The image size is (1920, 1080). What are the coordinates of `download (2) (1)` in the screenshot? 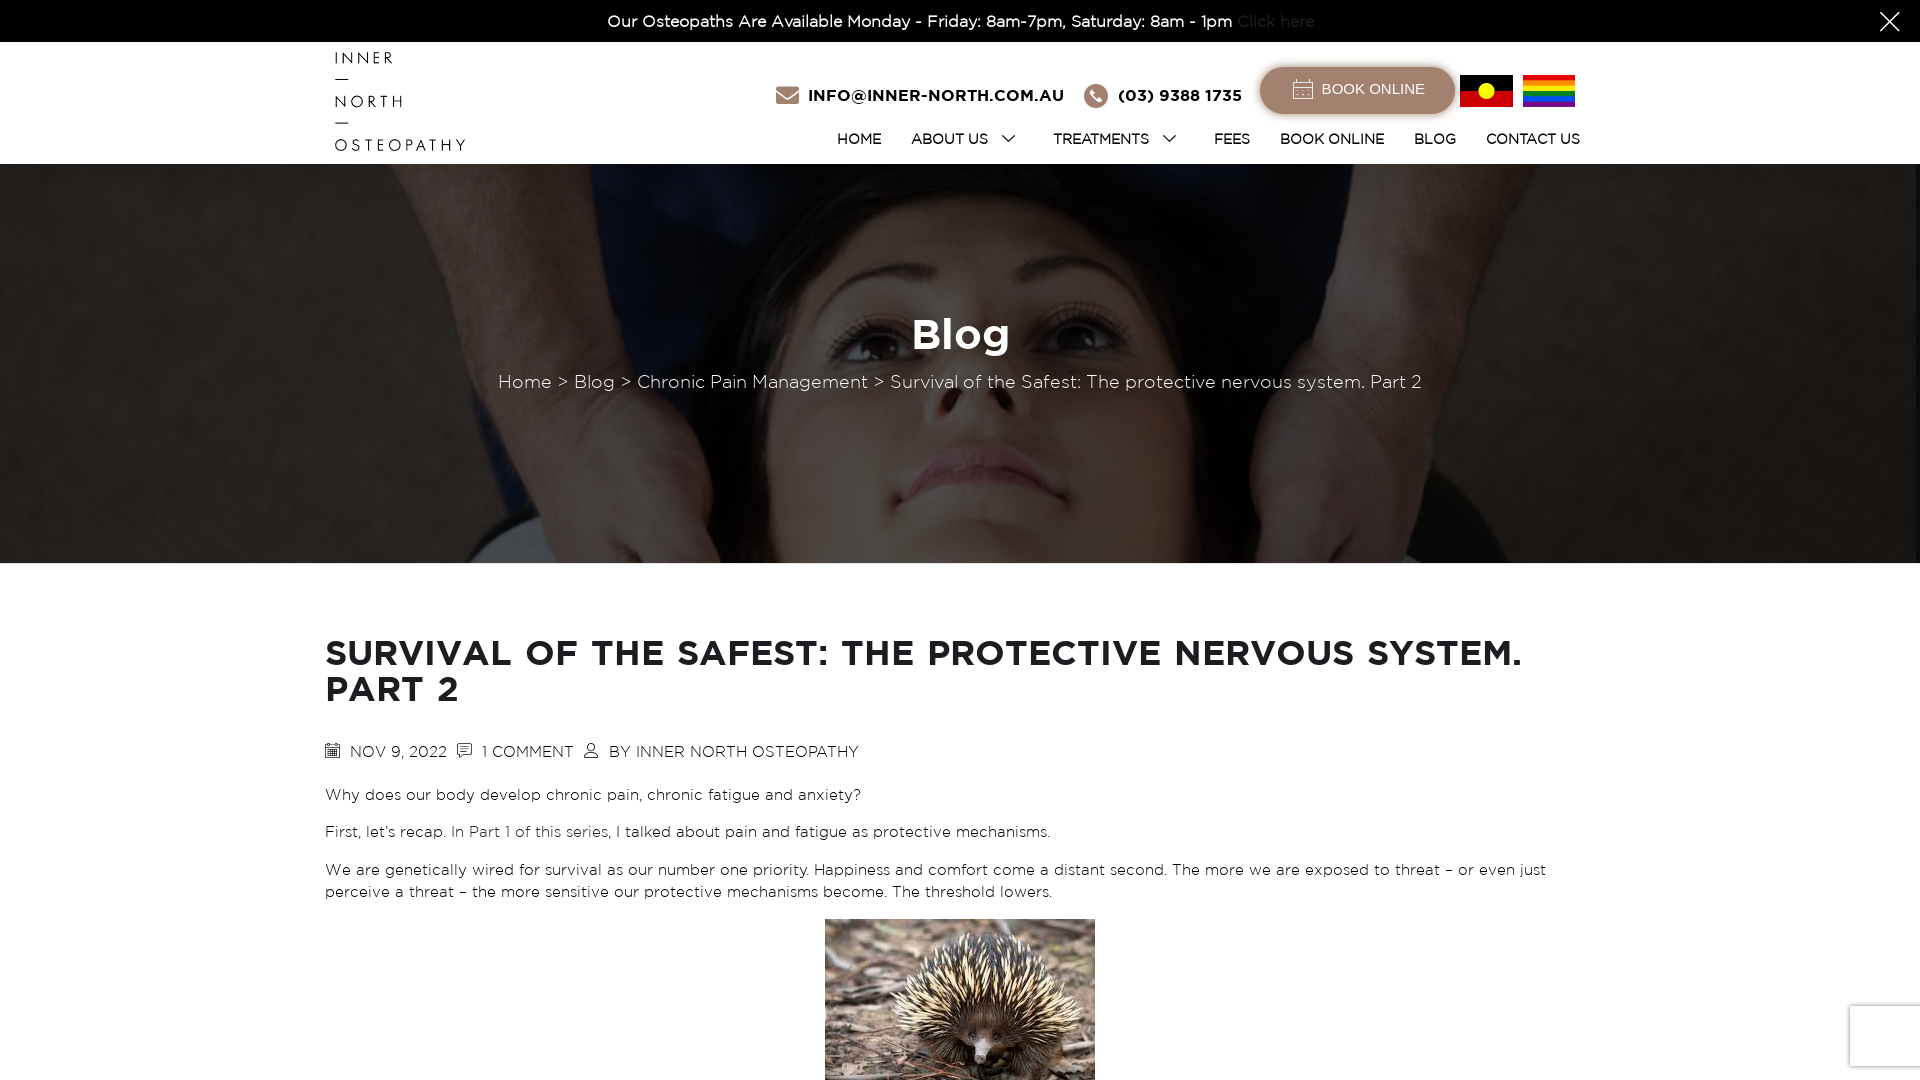 It's located at (1486, 90).